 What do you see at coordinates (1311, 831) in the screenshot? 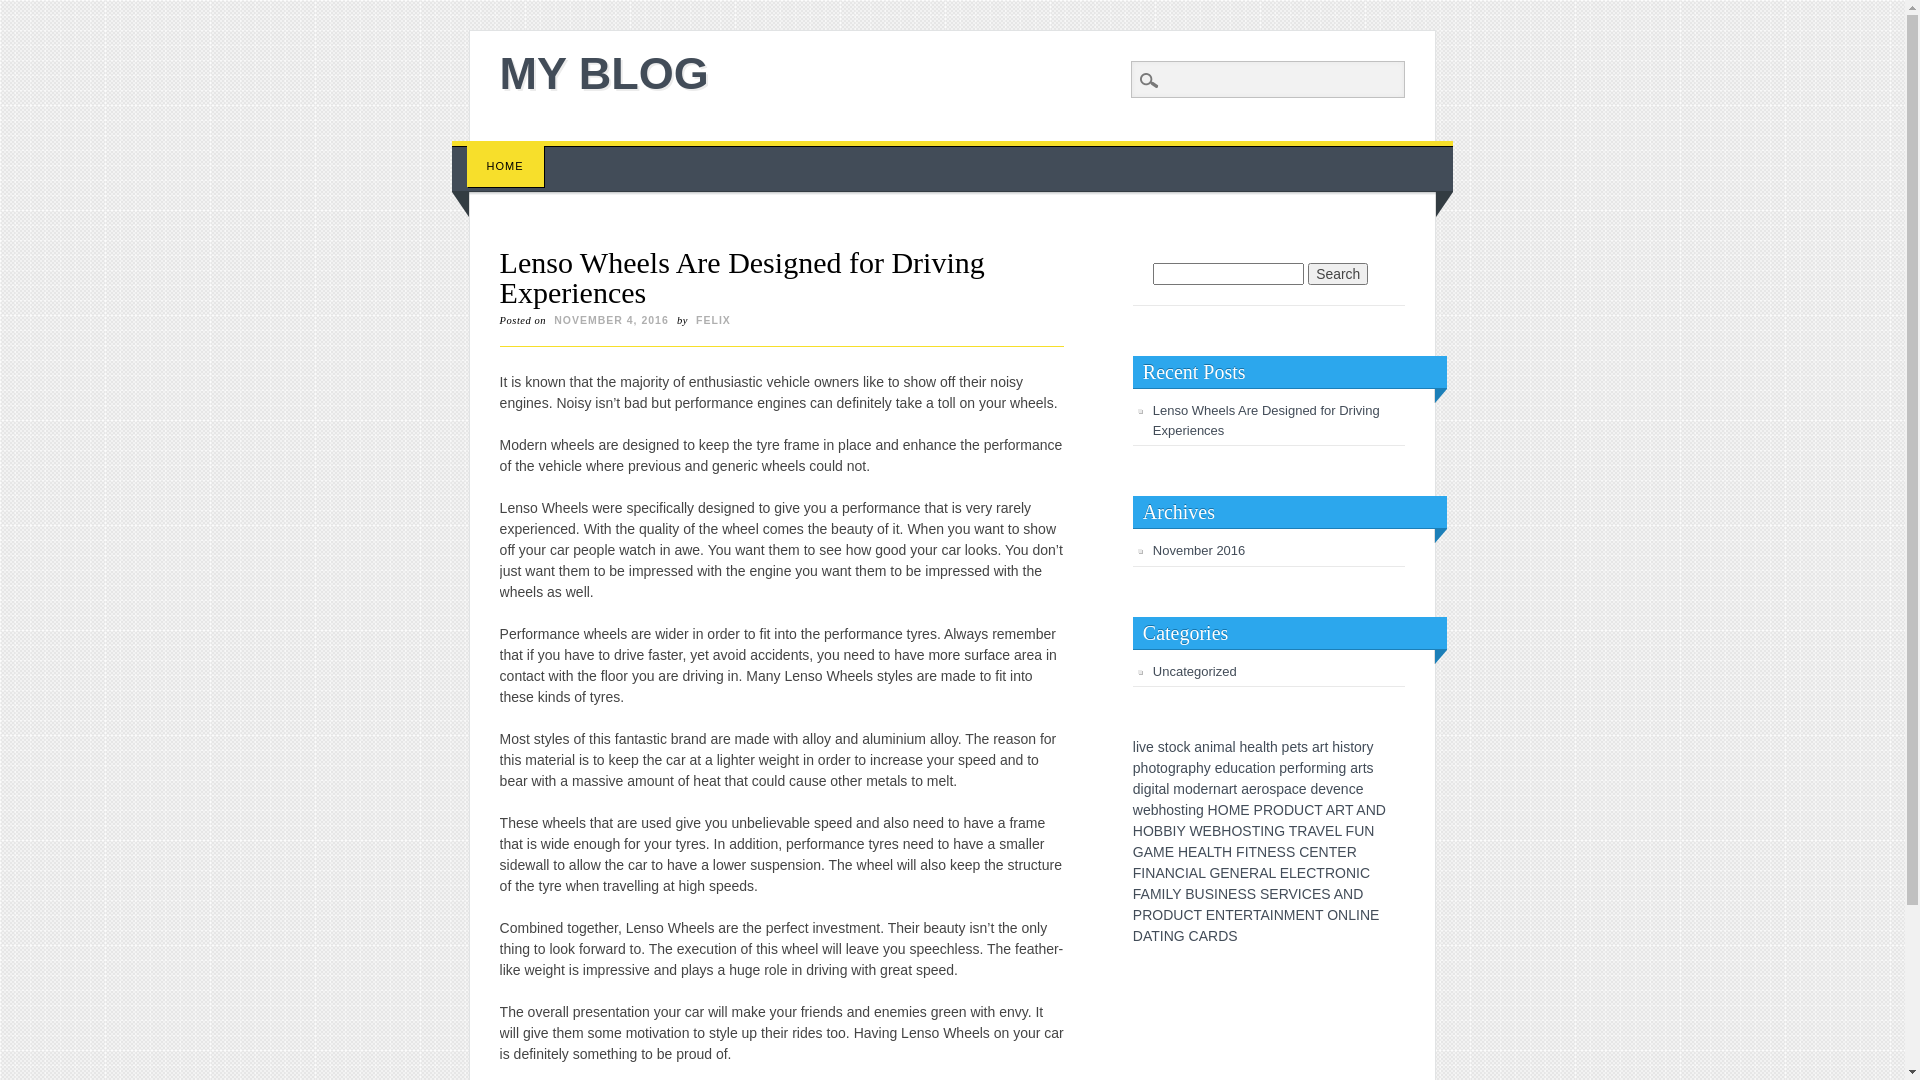
I see `A` at bounding box center [1311, 831].